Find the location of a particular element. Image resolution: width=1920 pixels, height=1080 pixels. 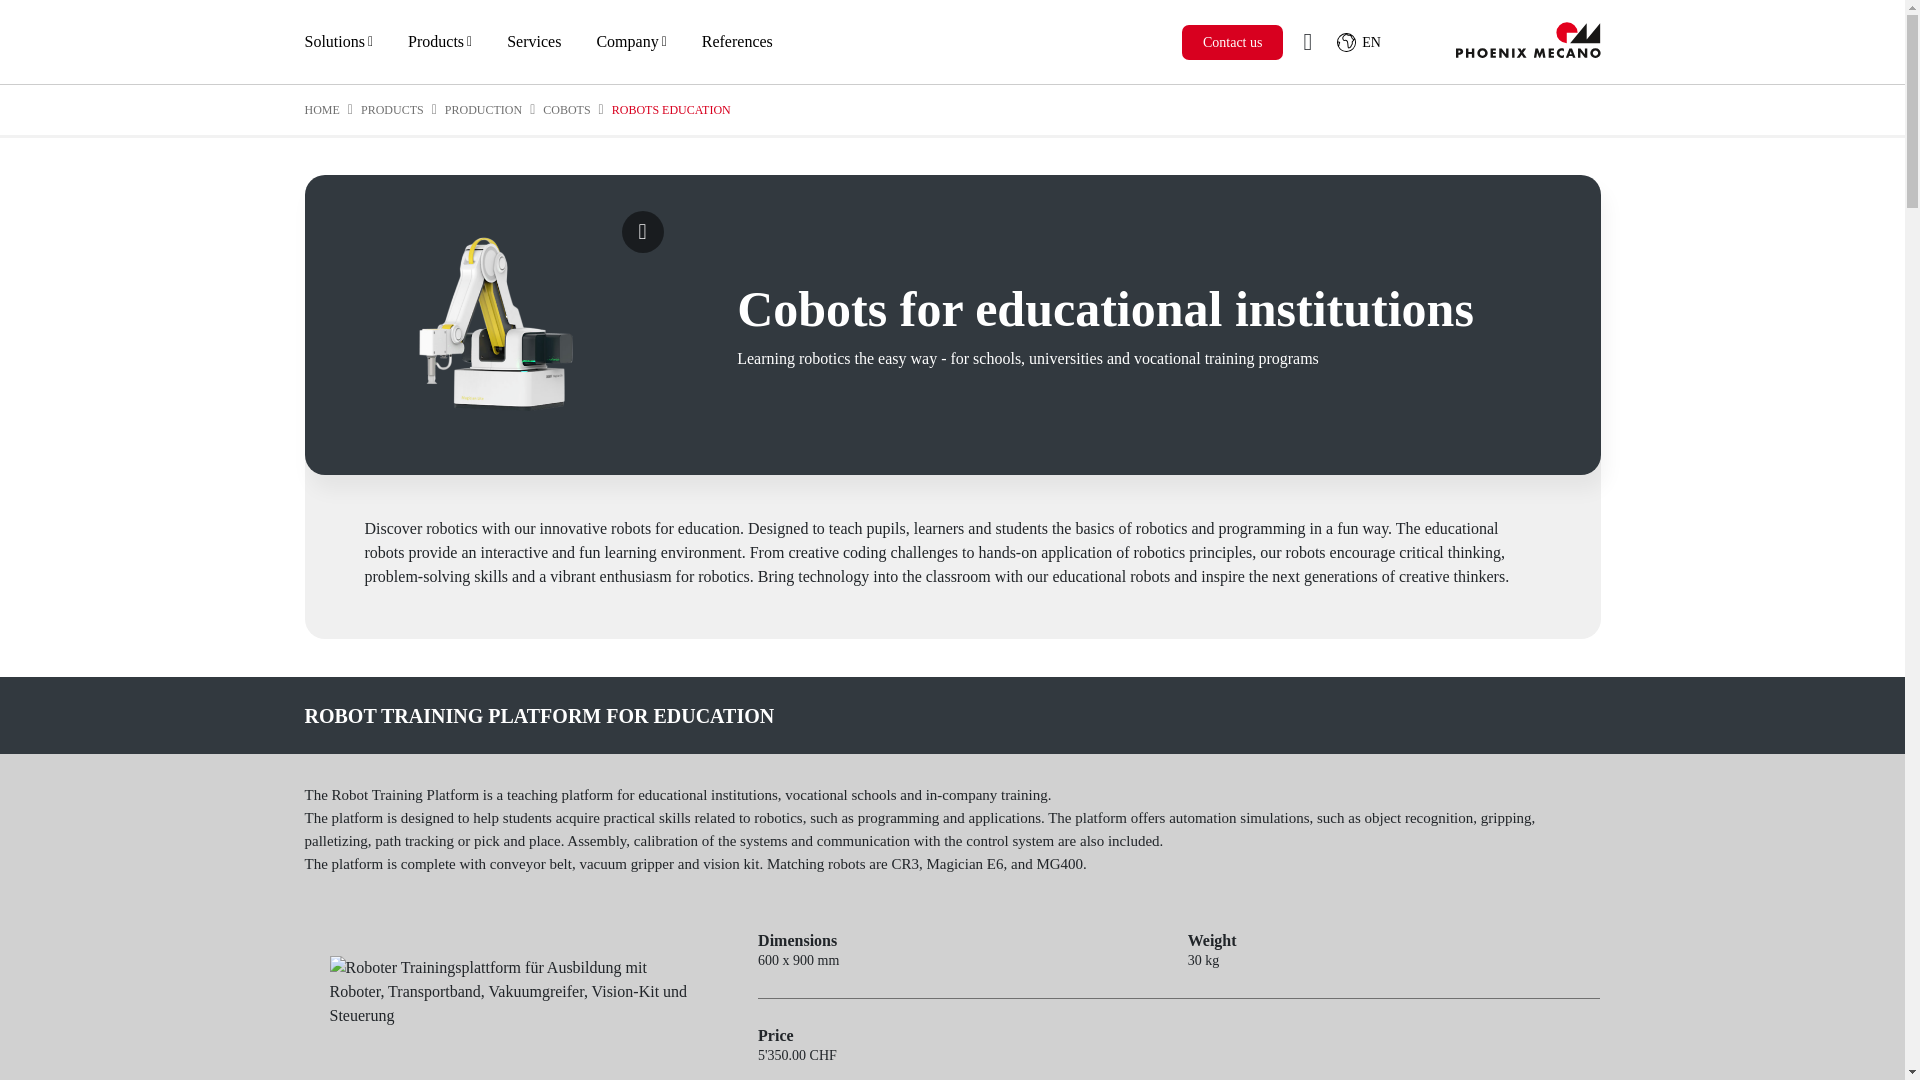

Solutions is located at coordinates (338, 42).